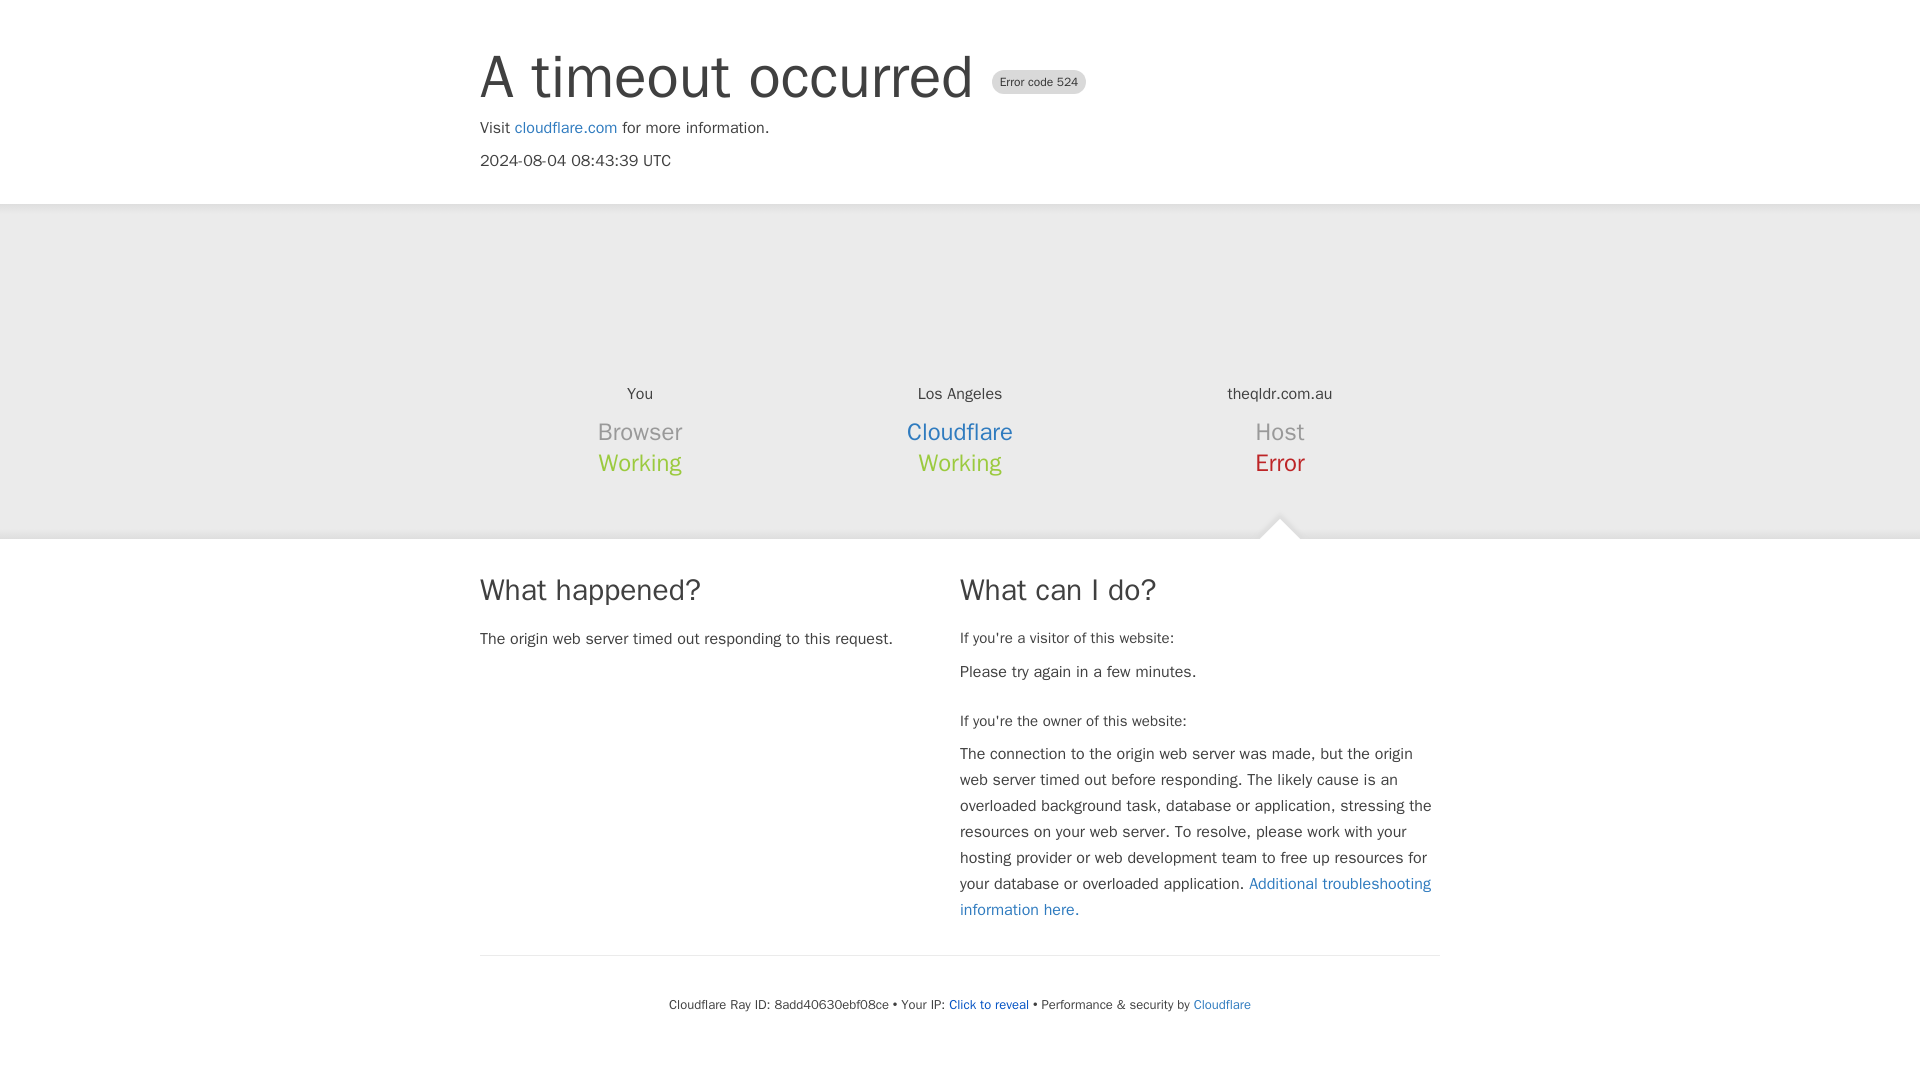  What do you see at coordinates (1195, 896) in the screenshot?
I see `Additional troubleshooting information here.` at bounding box center [1195, 896].